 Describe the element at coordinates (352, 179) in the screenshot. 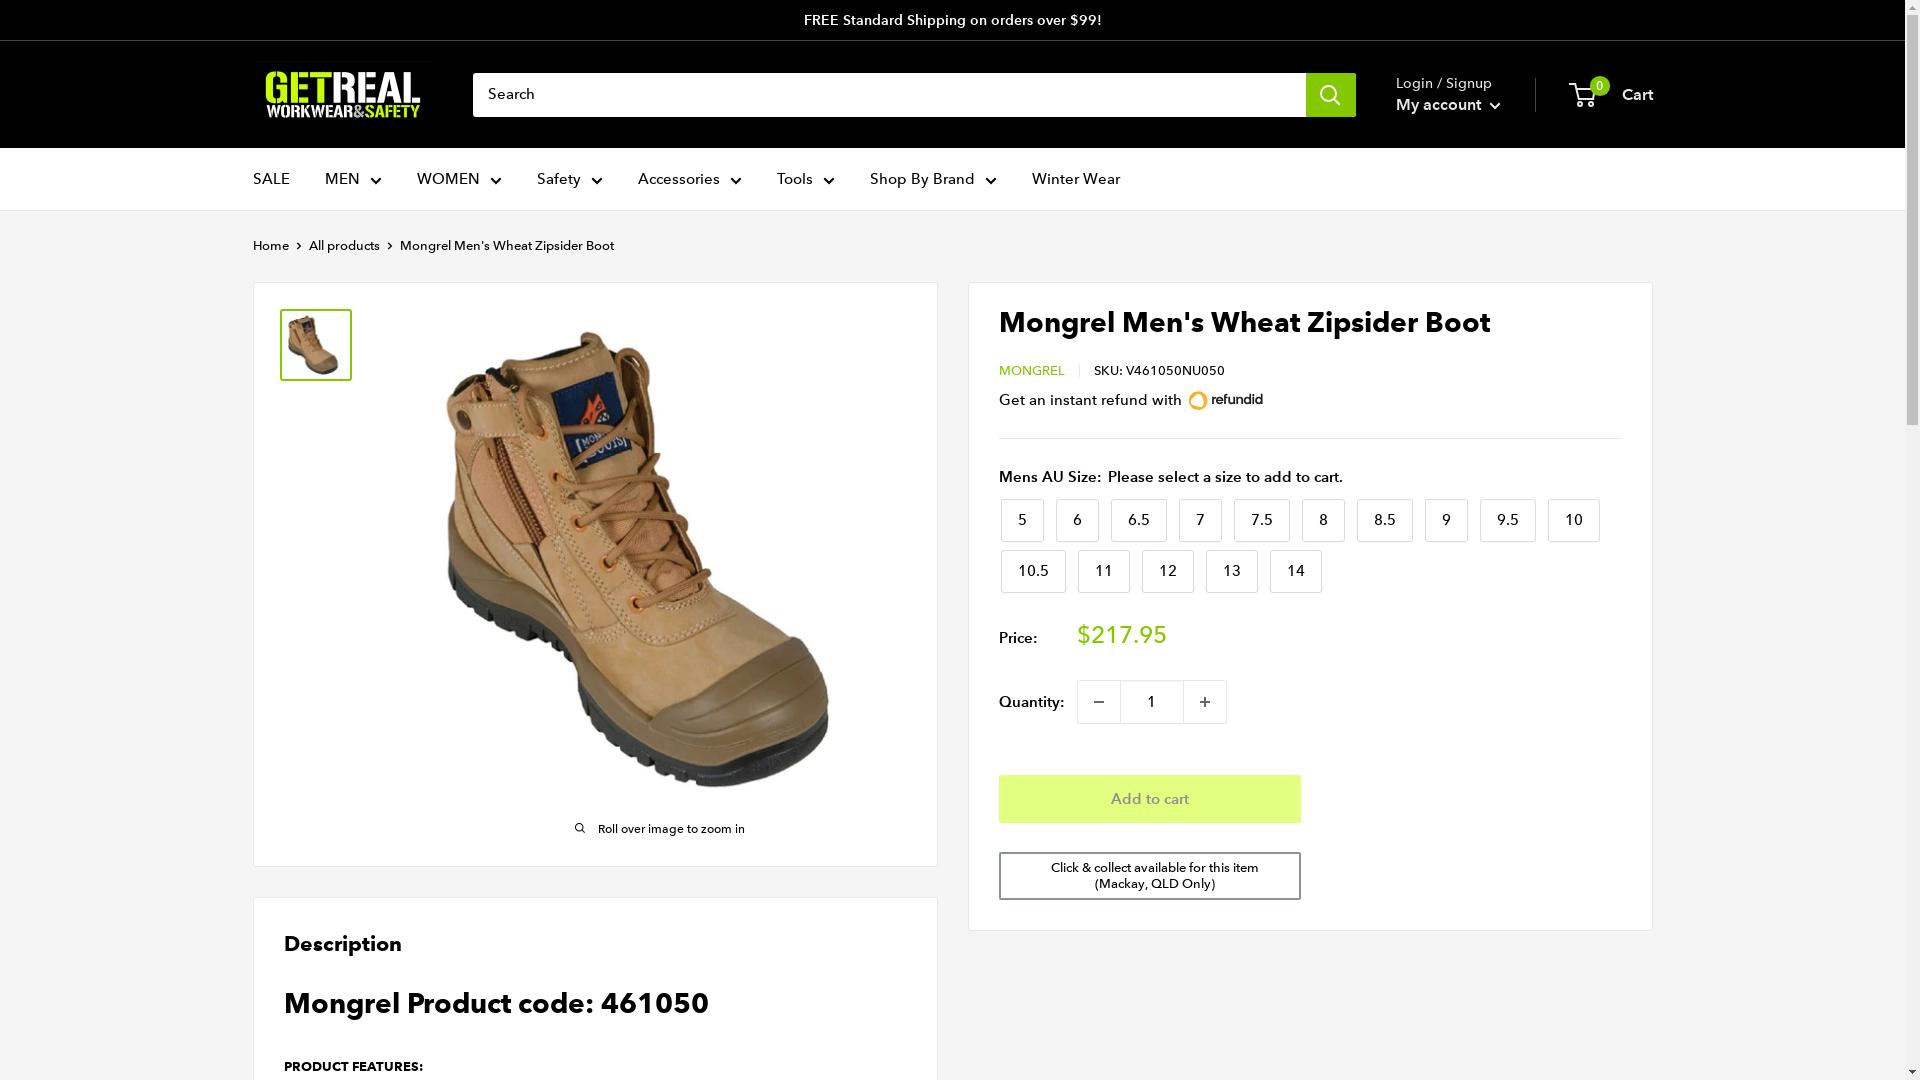

I see `MEN` at that location.